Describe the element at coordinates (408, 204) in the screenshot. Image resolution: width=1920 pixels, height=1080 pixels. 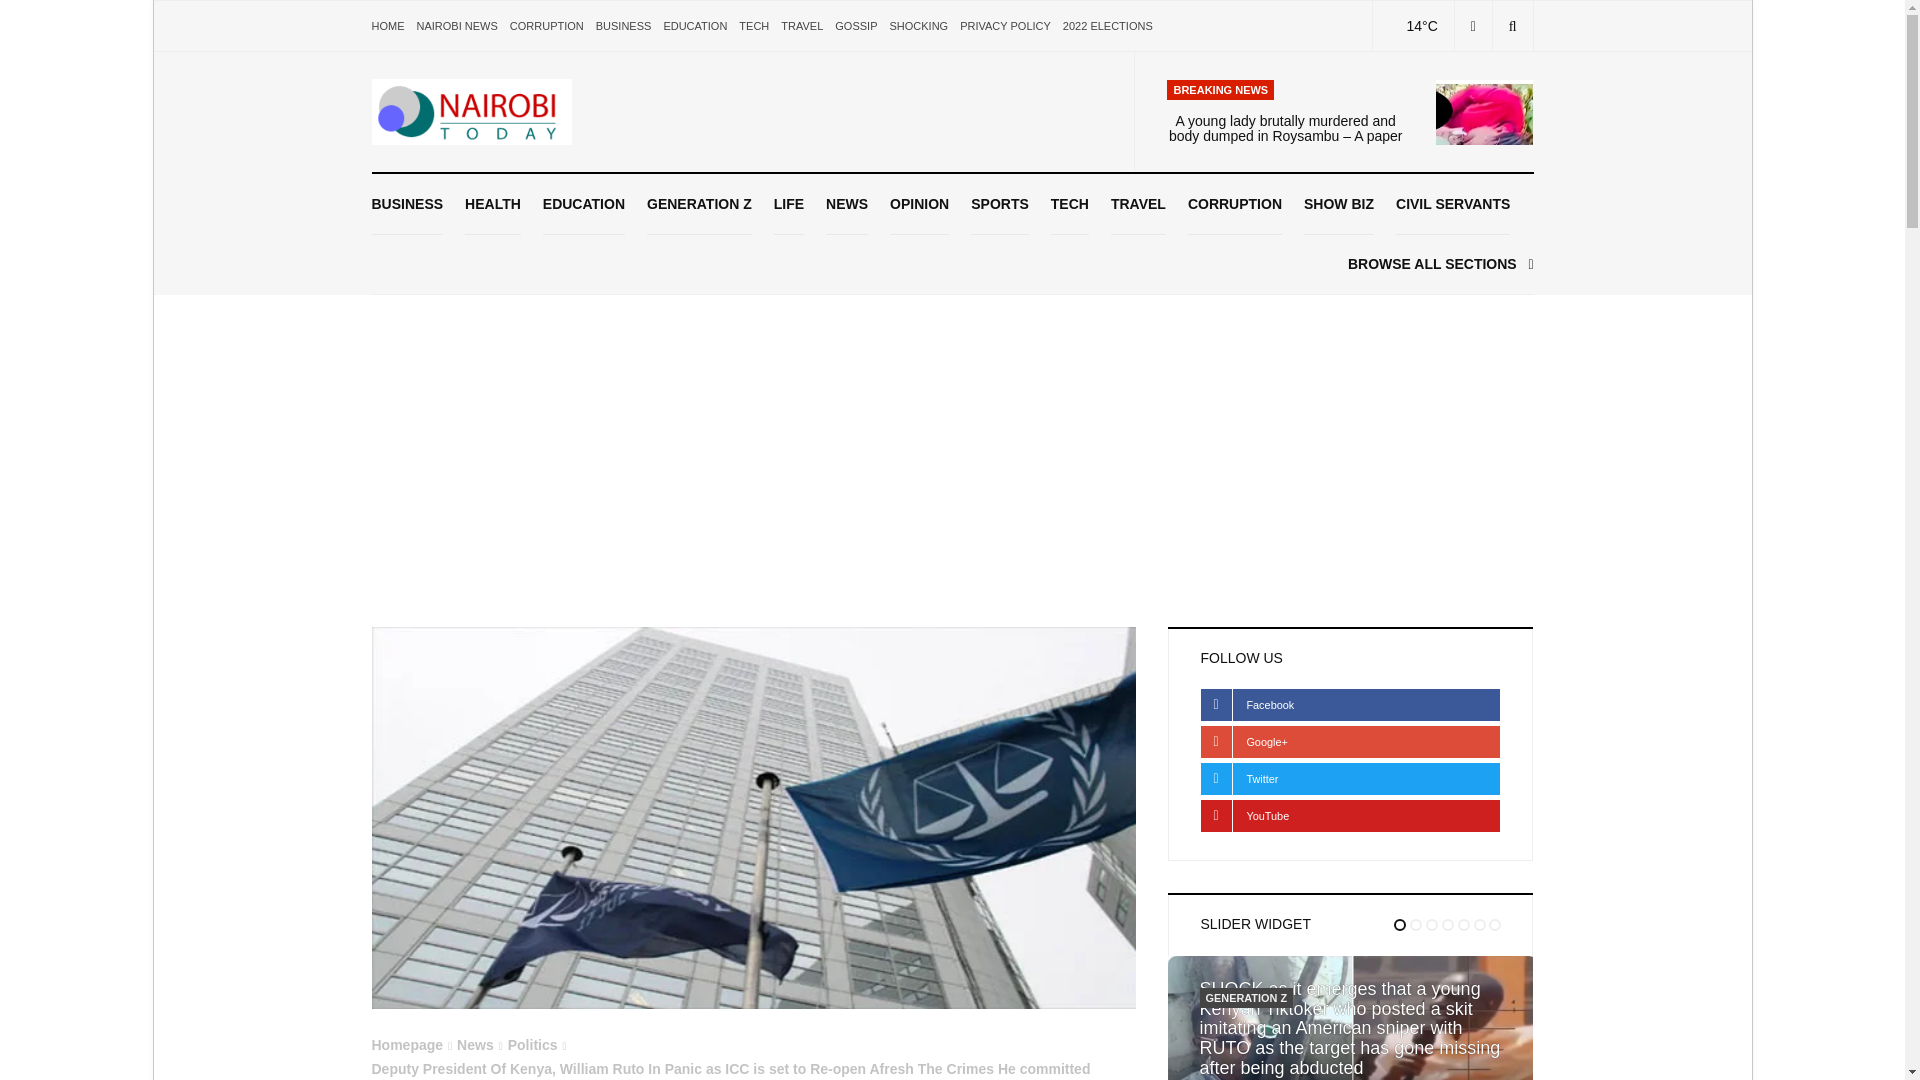
I see `BUSINESS` at that location.